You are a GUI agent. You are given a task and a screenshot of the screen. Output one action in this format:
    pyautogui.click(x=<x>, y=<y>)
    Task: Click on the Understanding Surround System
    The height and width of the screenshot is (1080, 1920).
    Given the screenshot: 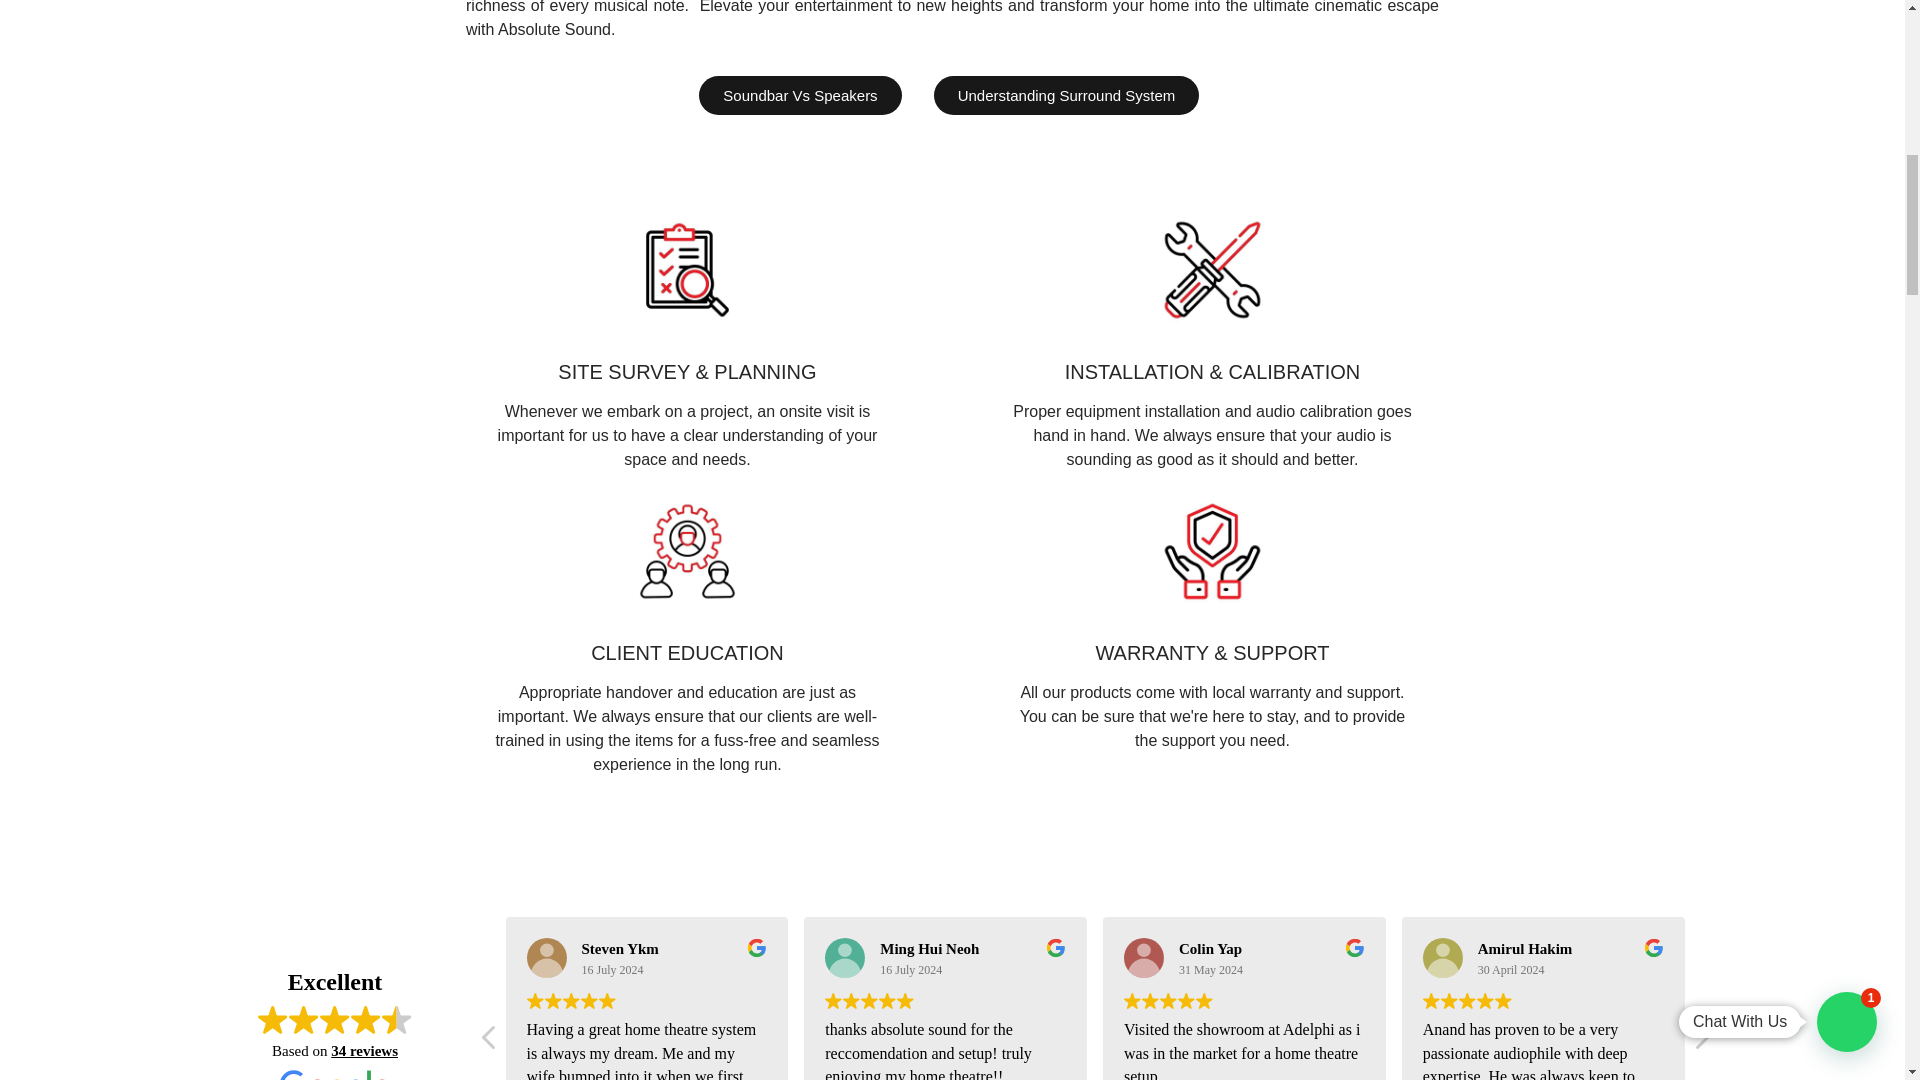 What is the action you would take?
    pyautogui.click(x=1066, y=94)
    